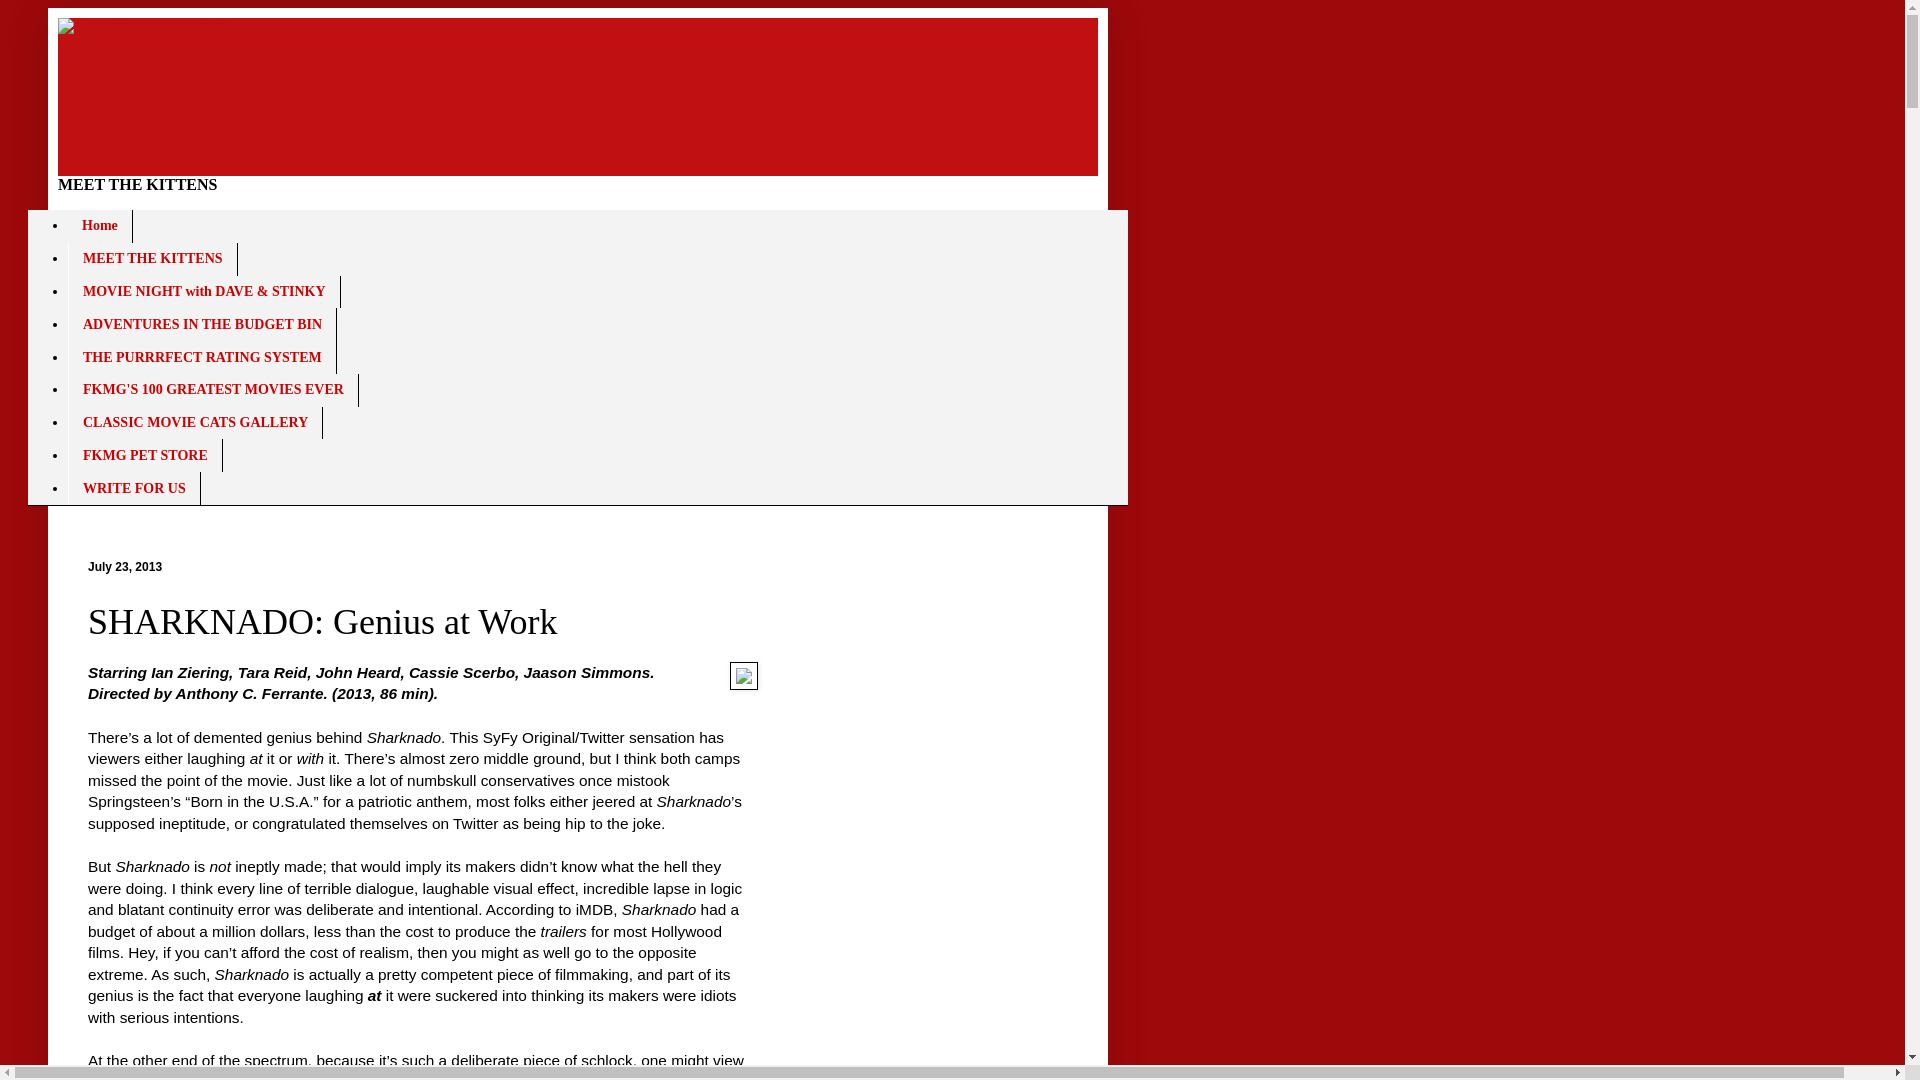  I want to click on MEET THE KITTENS, so click(152, 260).